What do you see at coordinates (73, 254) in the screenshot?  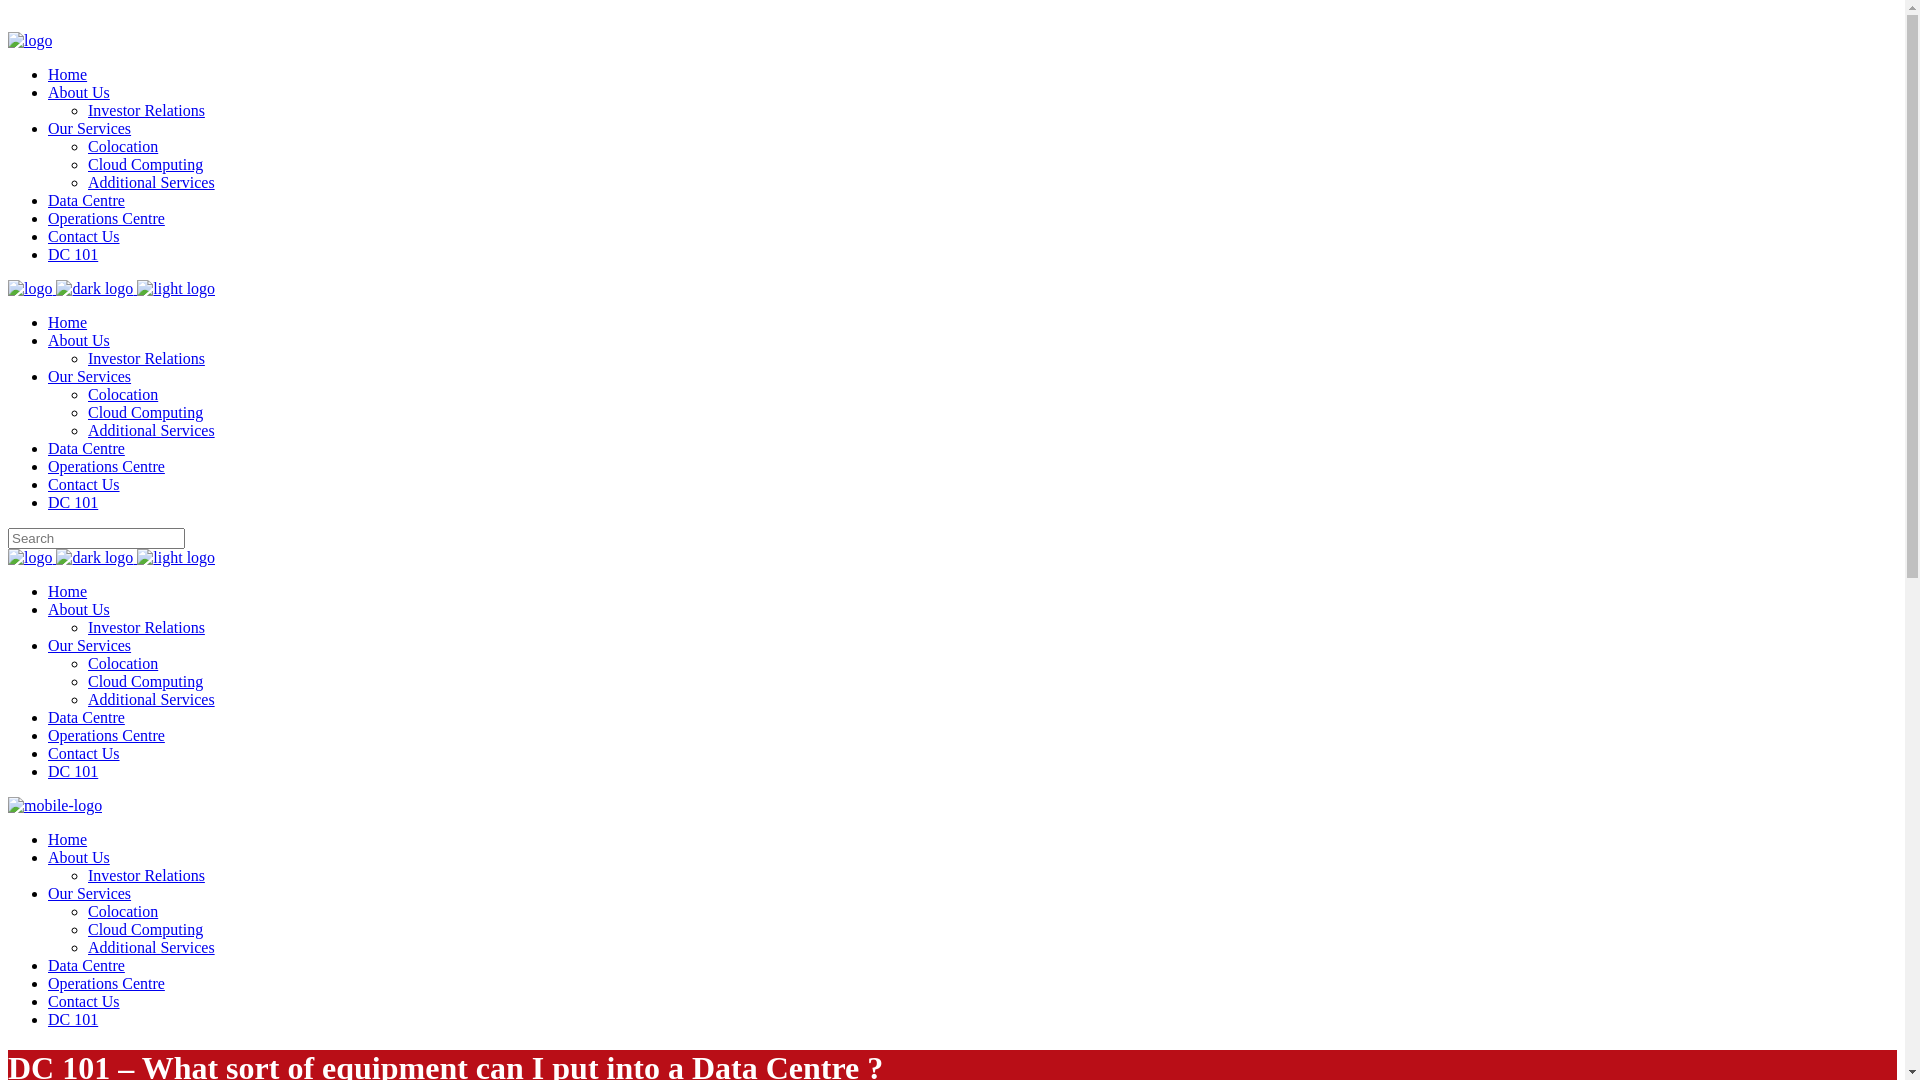 I see `DC 101` at bounding box center [73, 254].